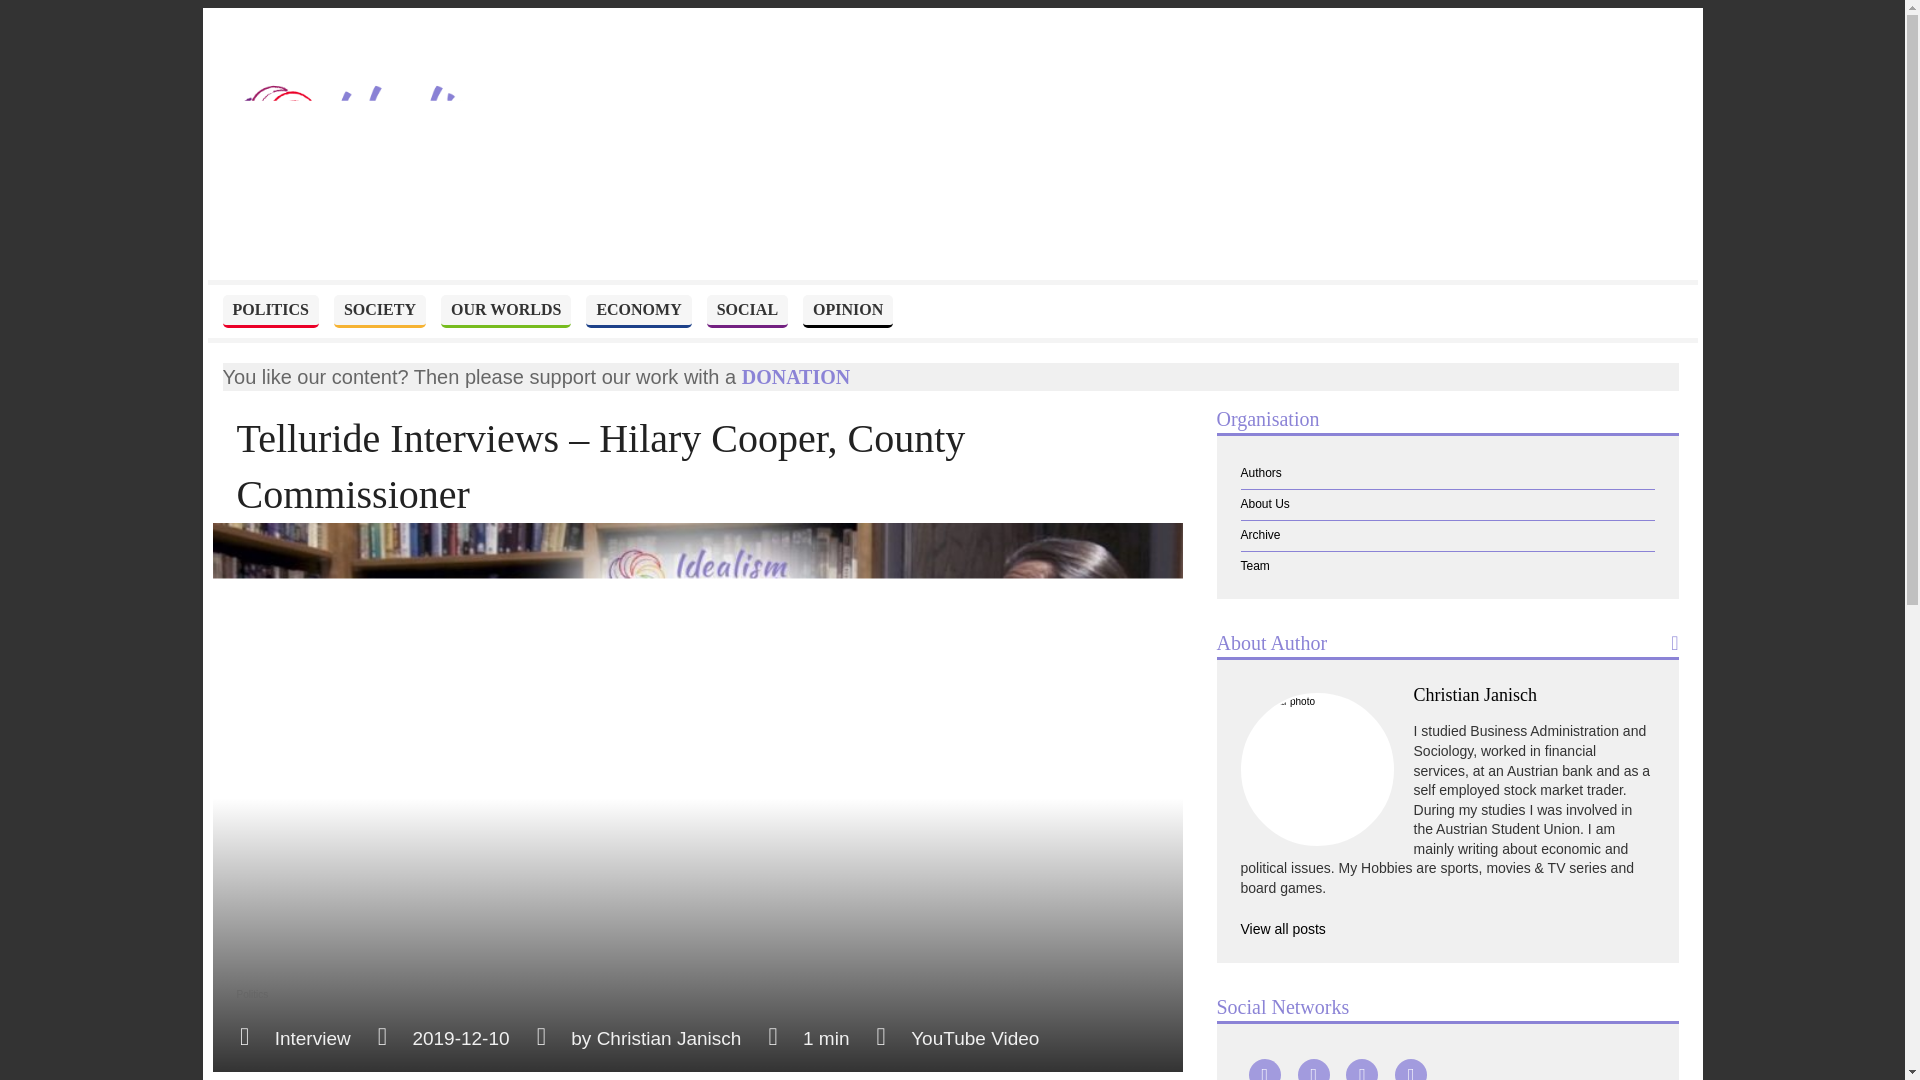  I want to click on Authors, so click(1446, 473).